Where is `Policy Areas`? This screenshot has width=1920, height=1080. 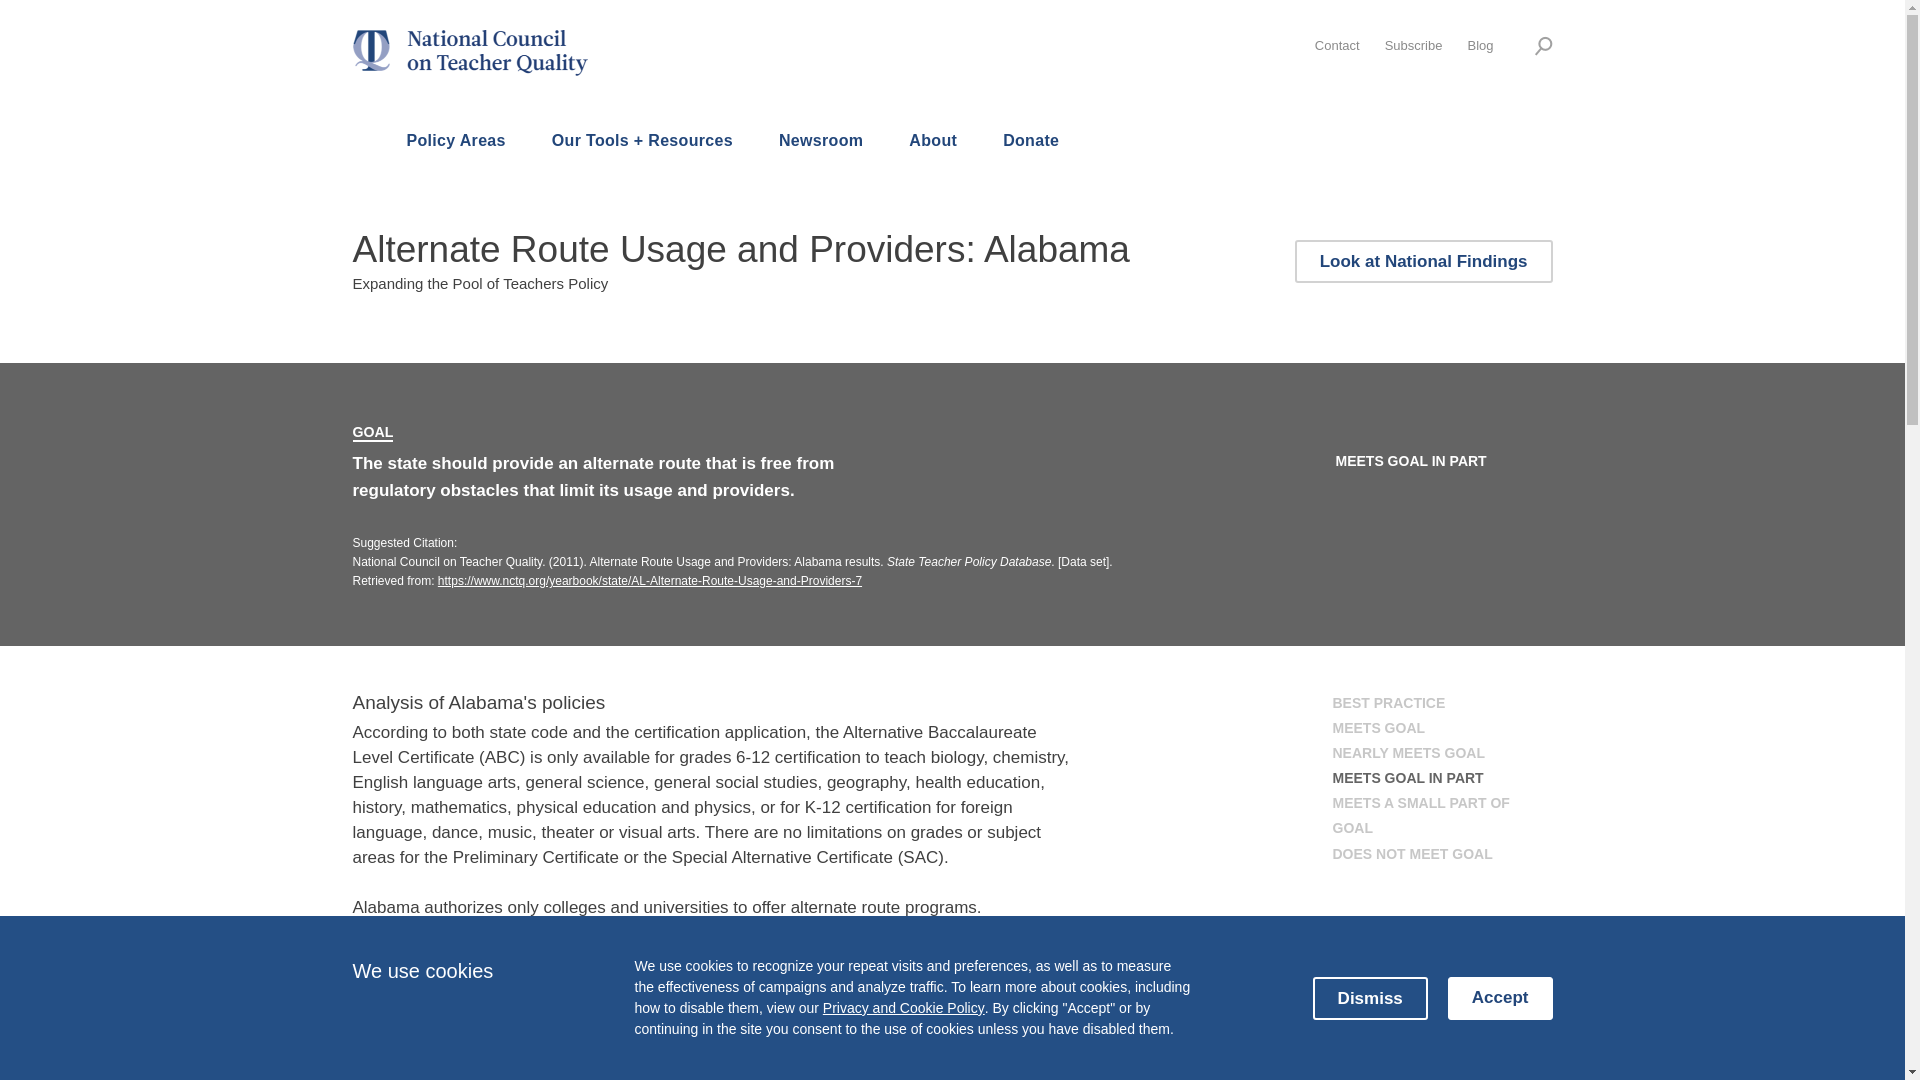 Policy Areas is located at coordinates (456, 142).